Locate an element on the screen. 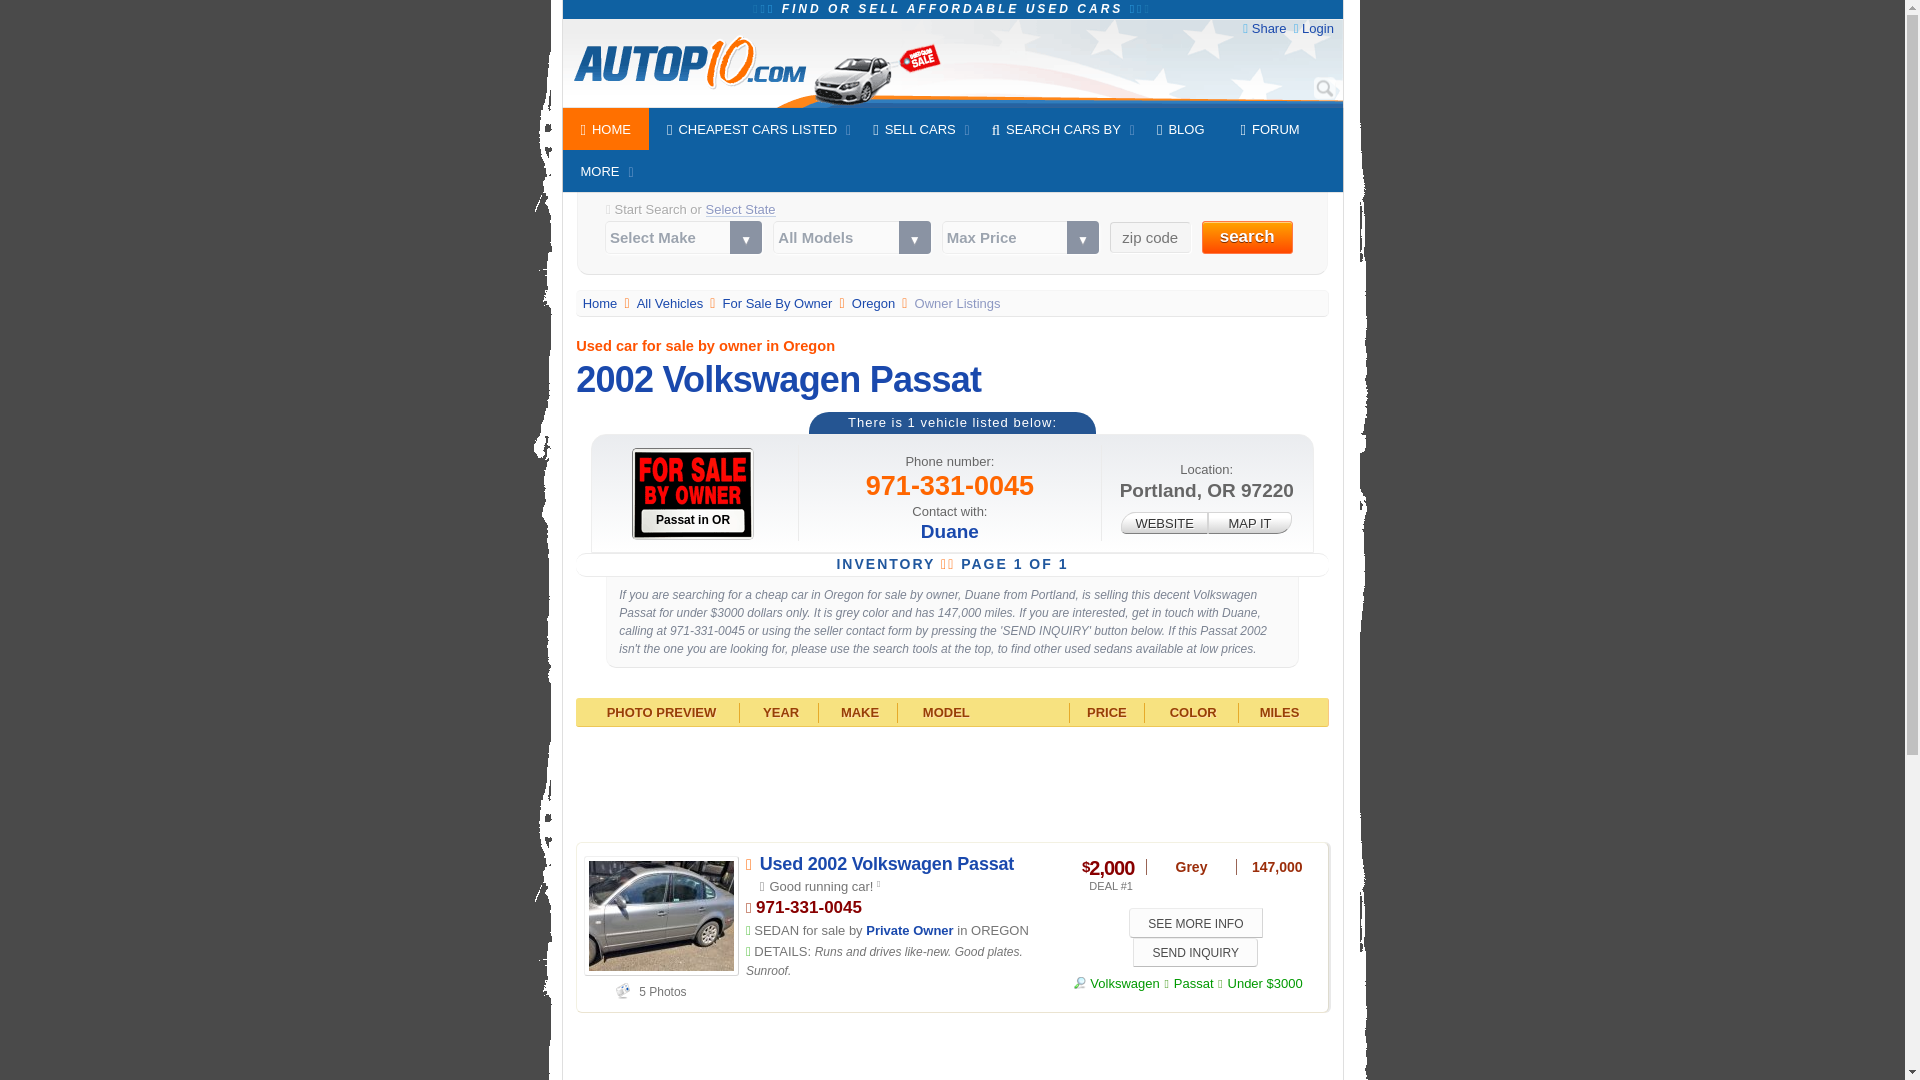 The height and width of the screenshot is (1080, 1920). SELL CARS is located at coordinates (914, 129).